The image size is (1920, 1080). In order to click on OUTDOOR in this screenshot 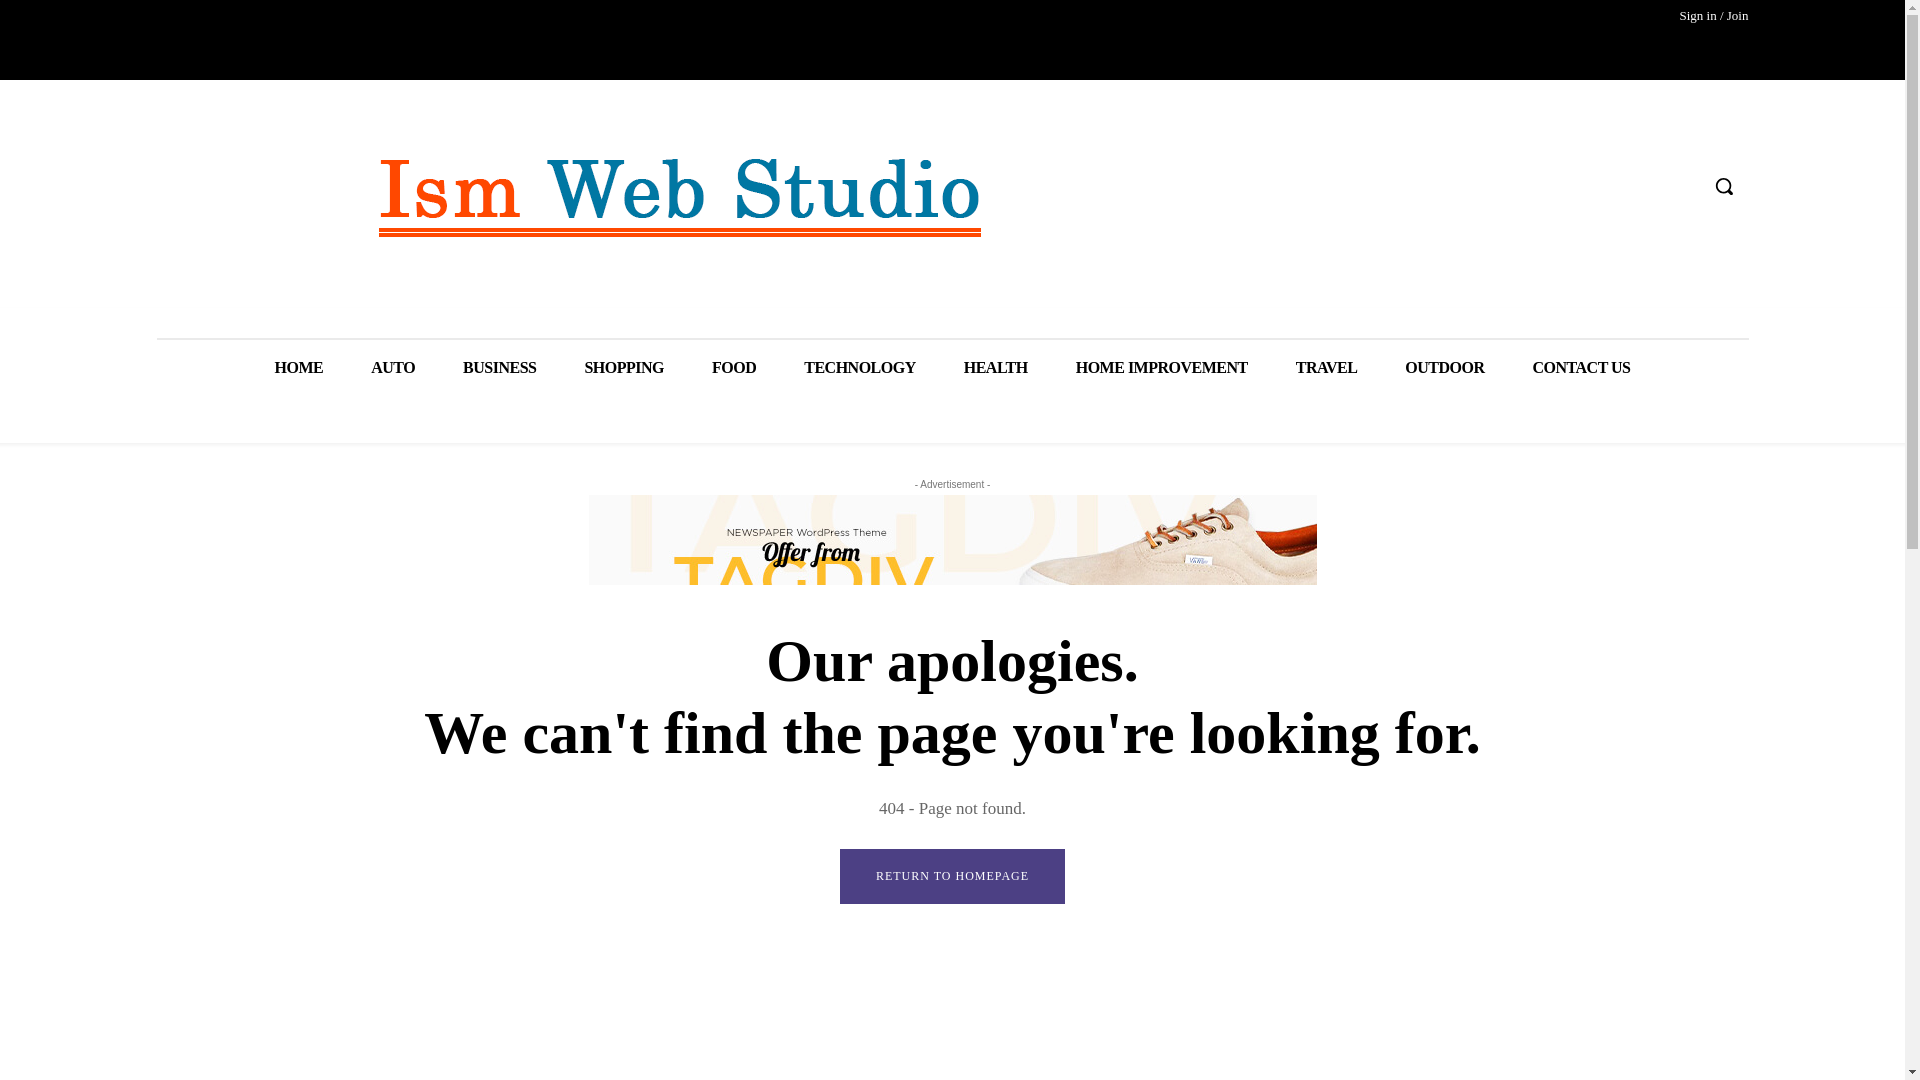, I will do `click(1444, 368)`.